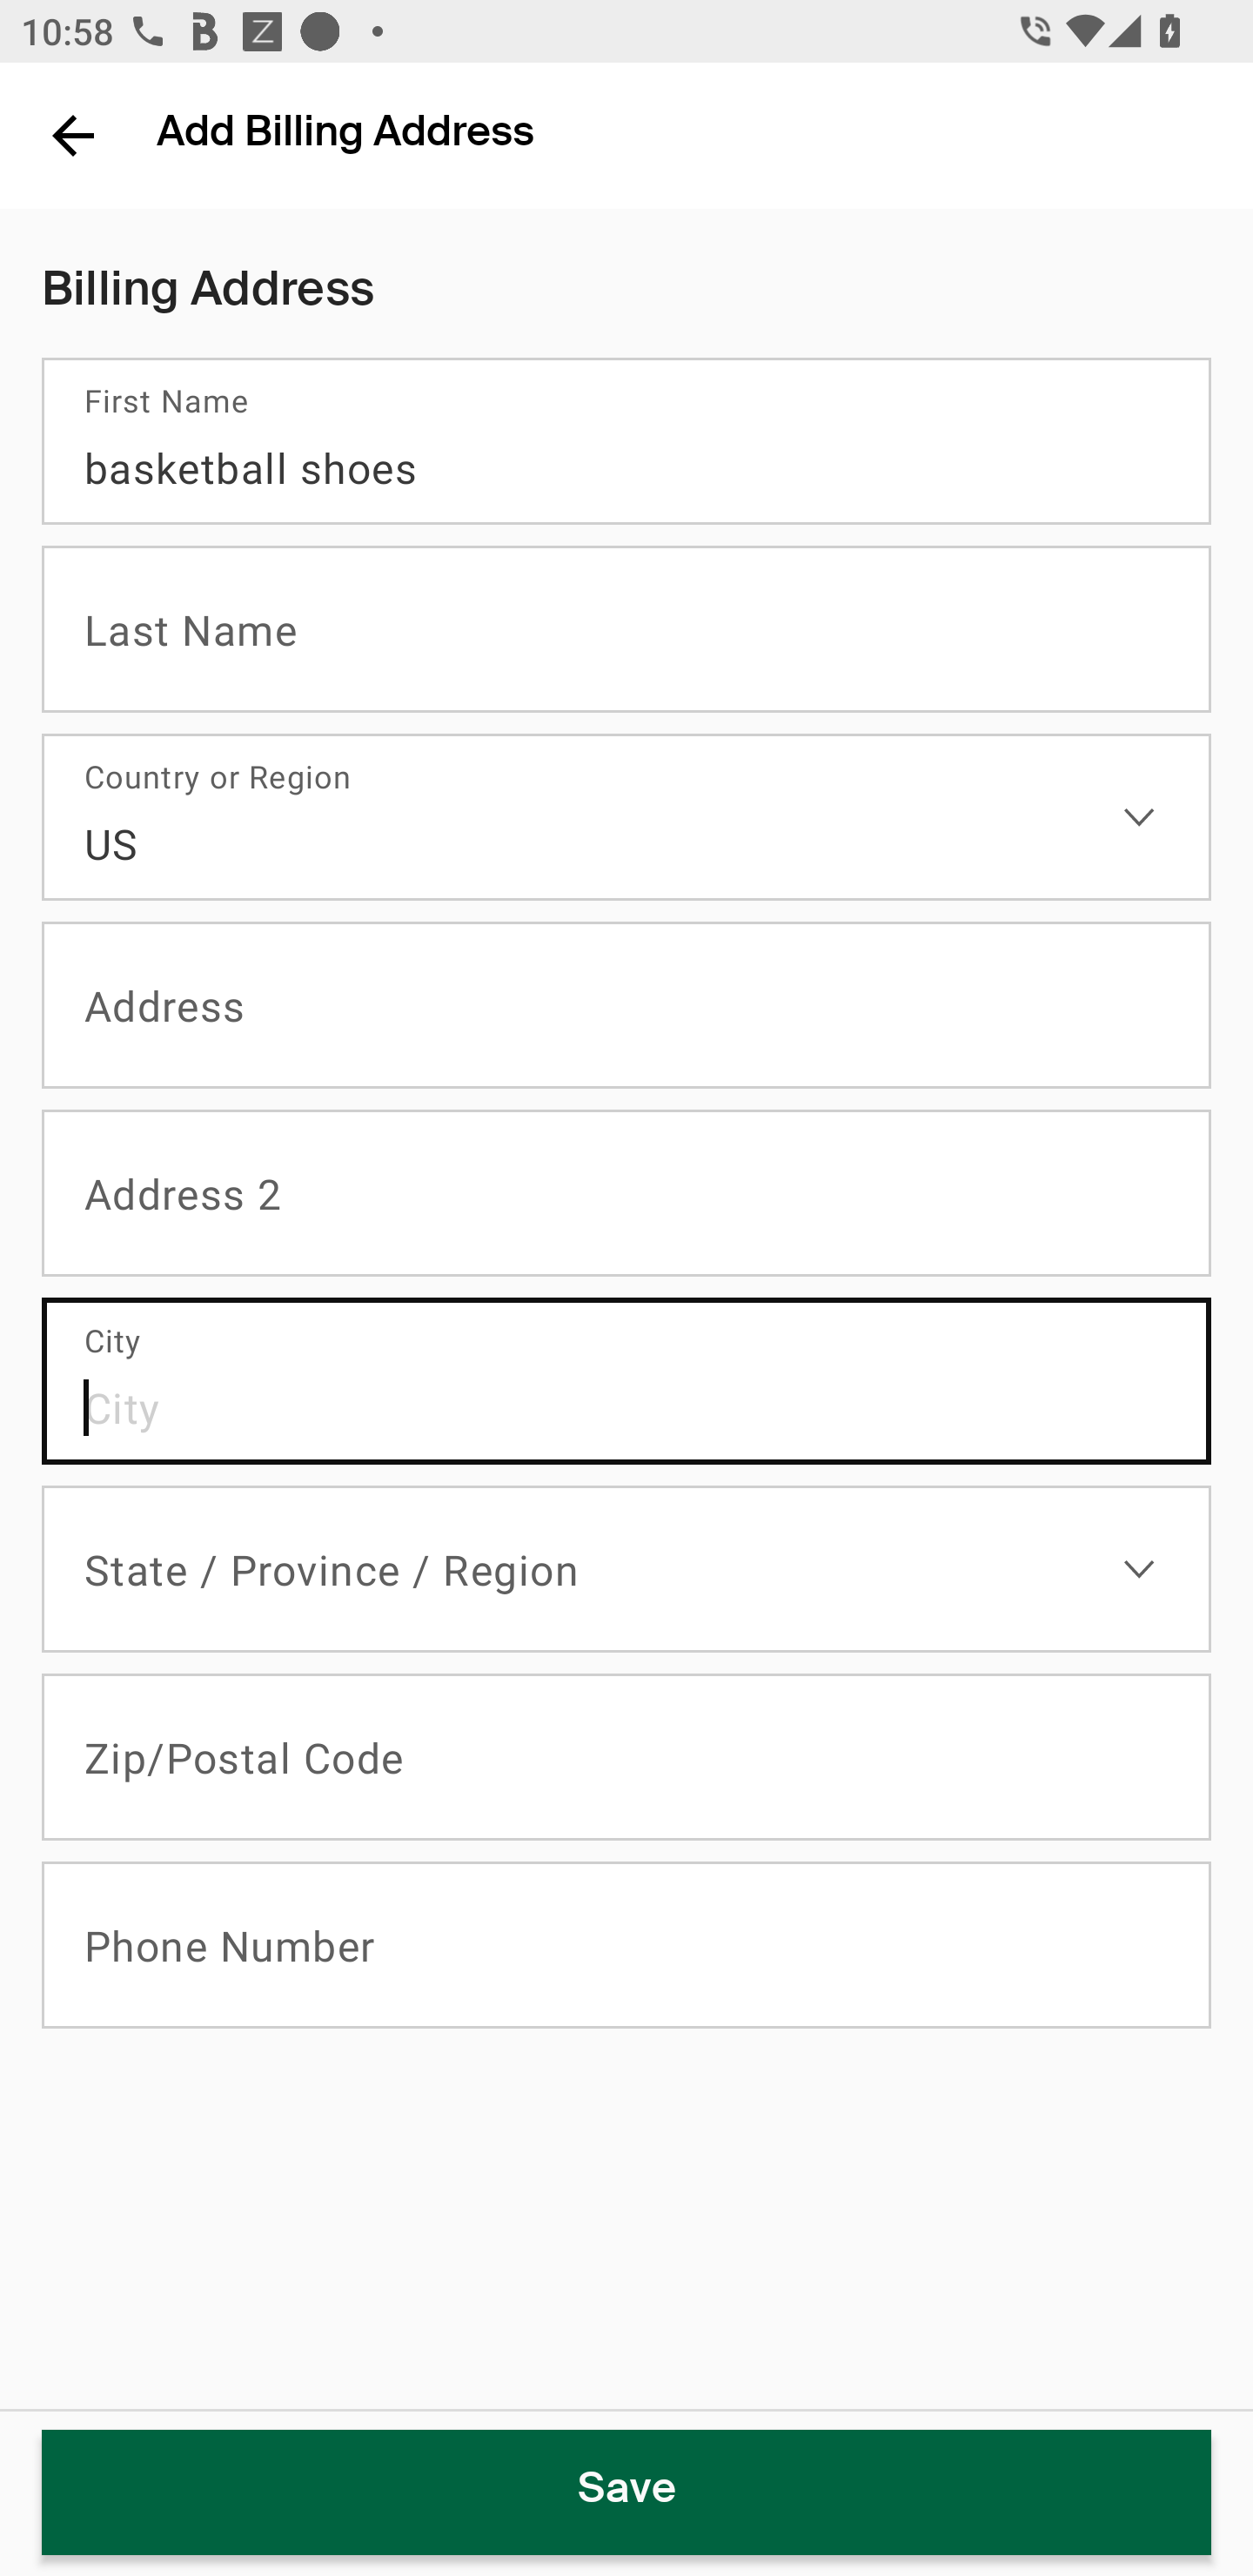 This screenshot has width=1253, height=2576. Describe the element at coordinates (626, 1006) in the screenshot. I see `Address` at that location.